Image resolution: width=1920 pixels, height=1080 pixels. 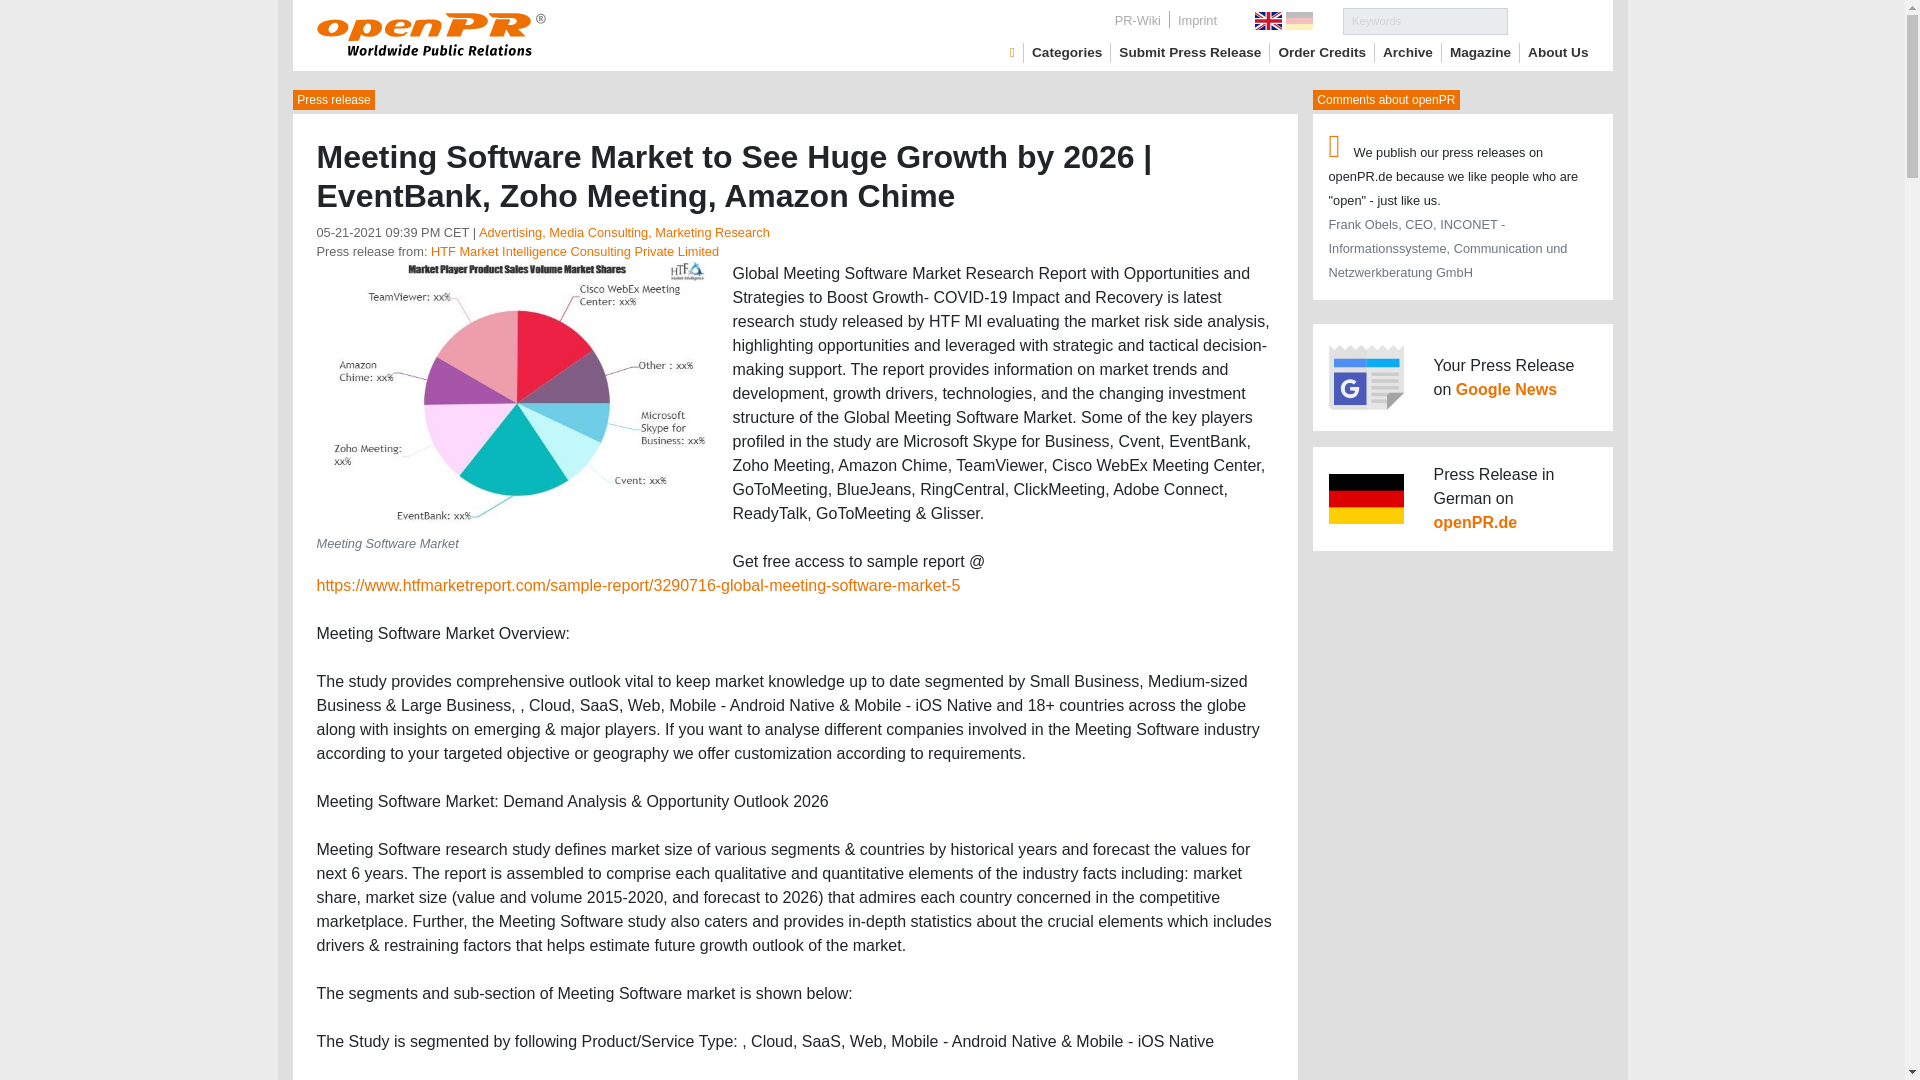 I want to click on PR-Wiki, so click(x=1138, y=20).